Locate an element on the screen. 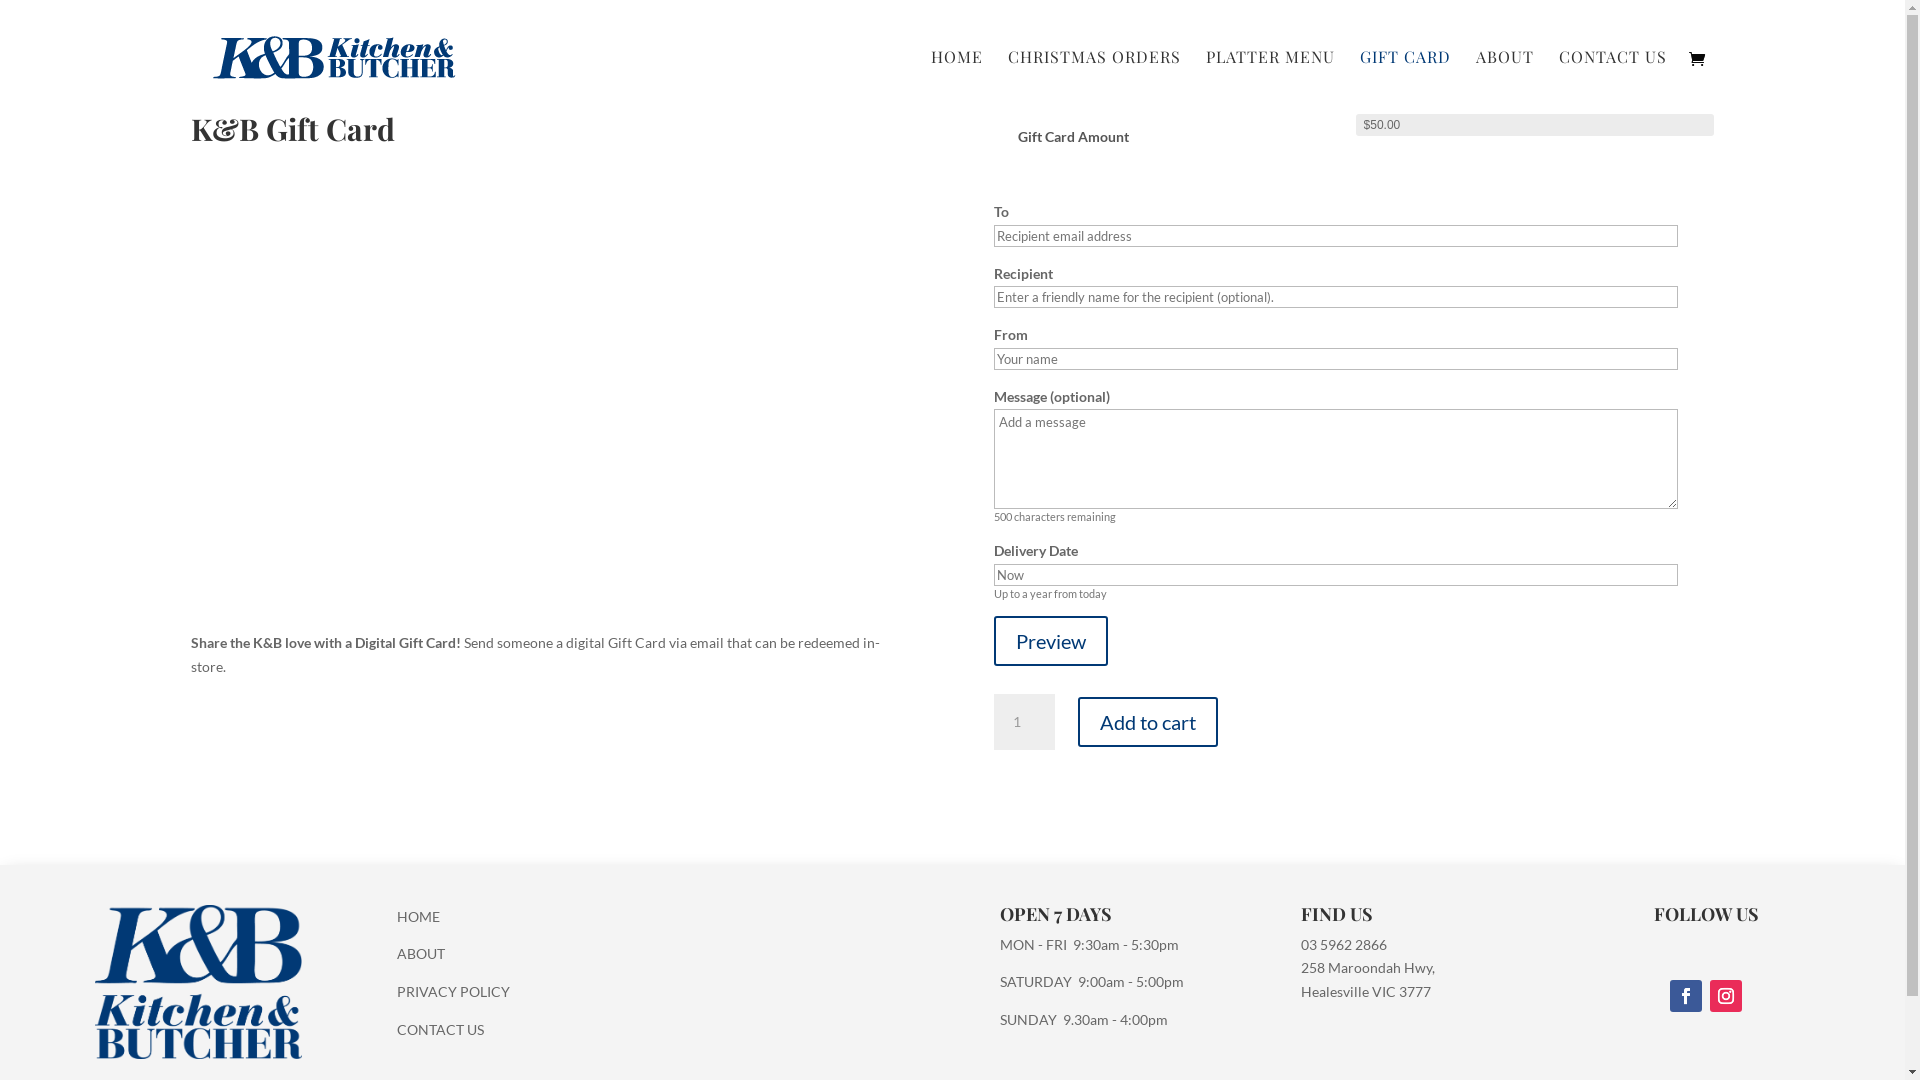  CONTACT US is located at coordinates (440, 1030).